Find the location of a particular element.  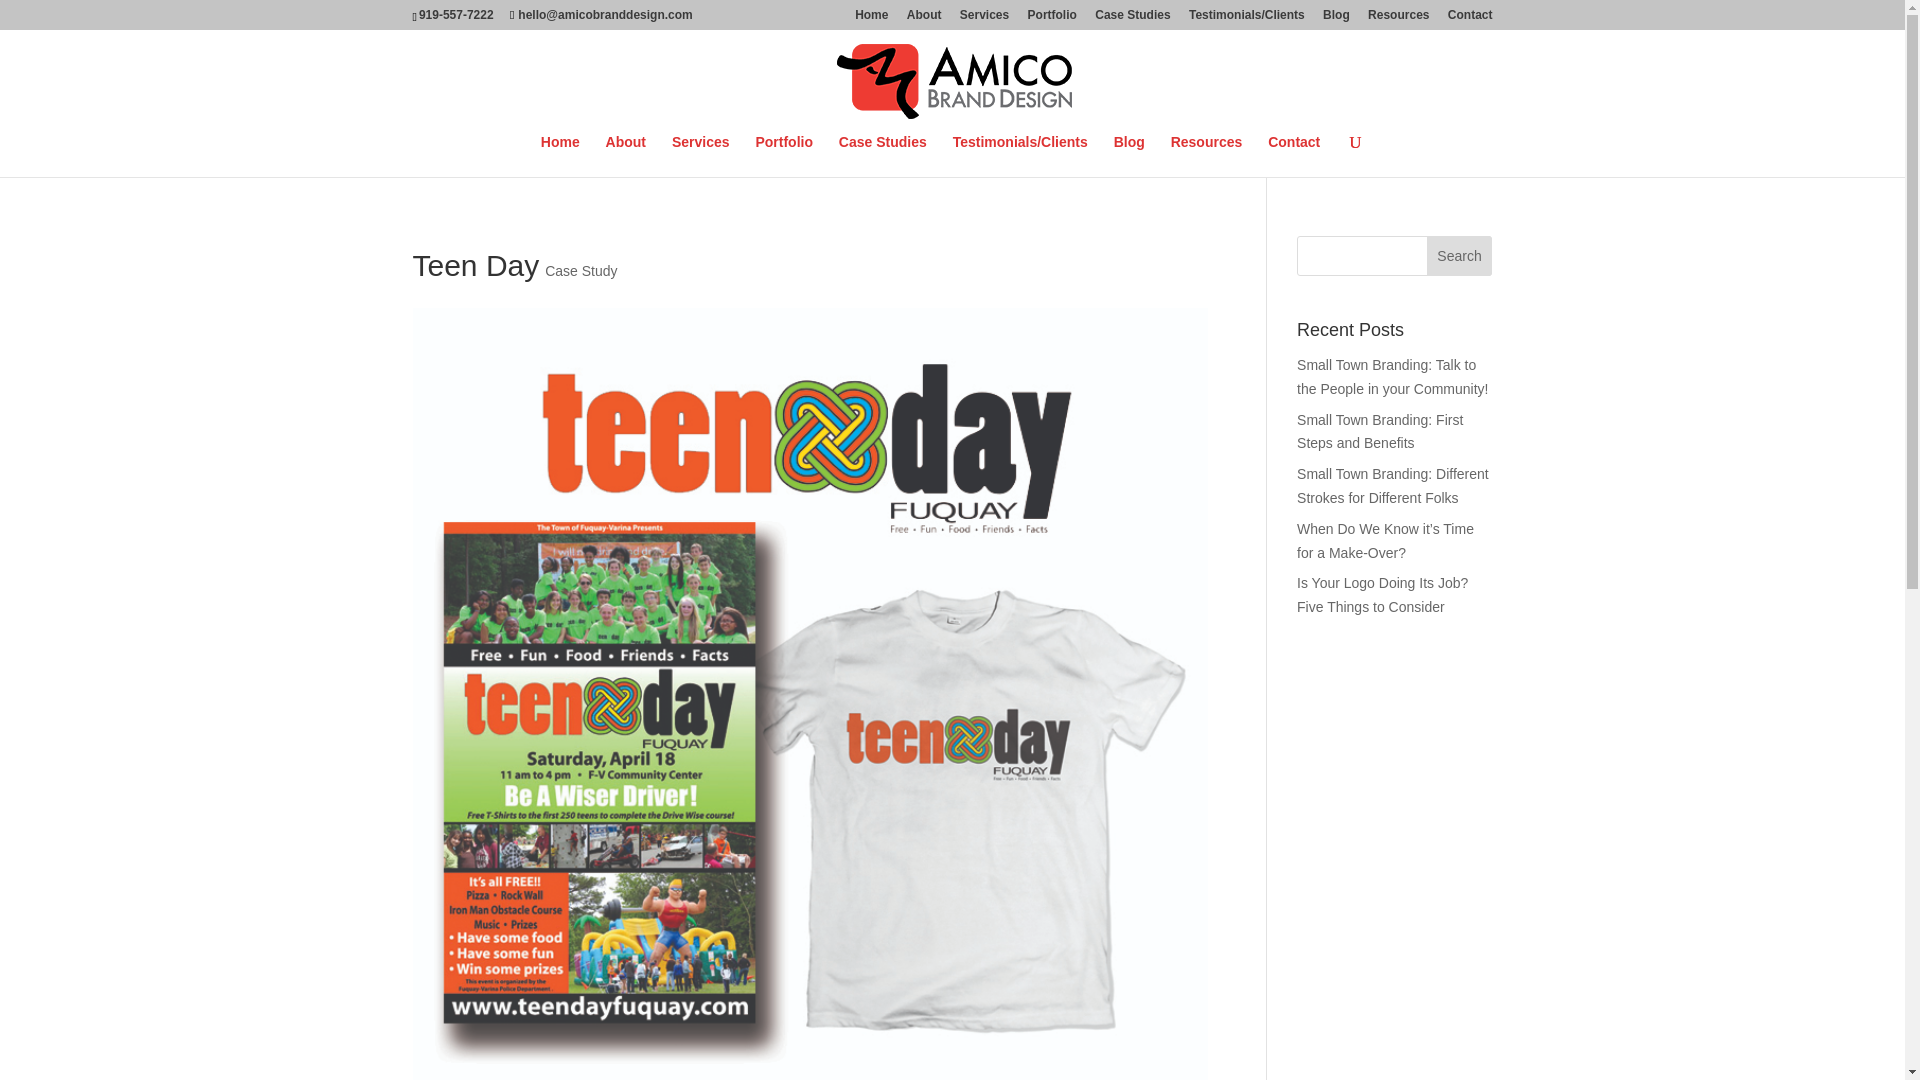

About is located at coordinates (924, 19).